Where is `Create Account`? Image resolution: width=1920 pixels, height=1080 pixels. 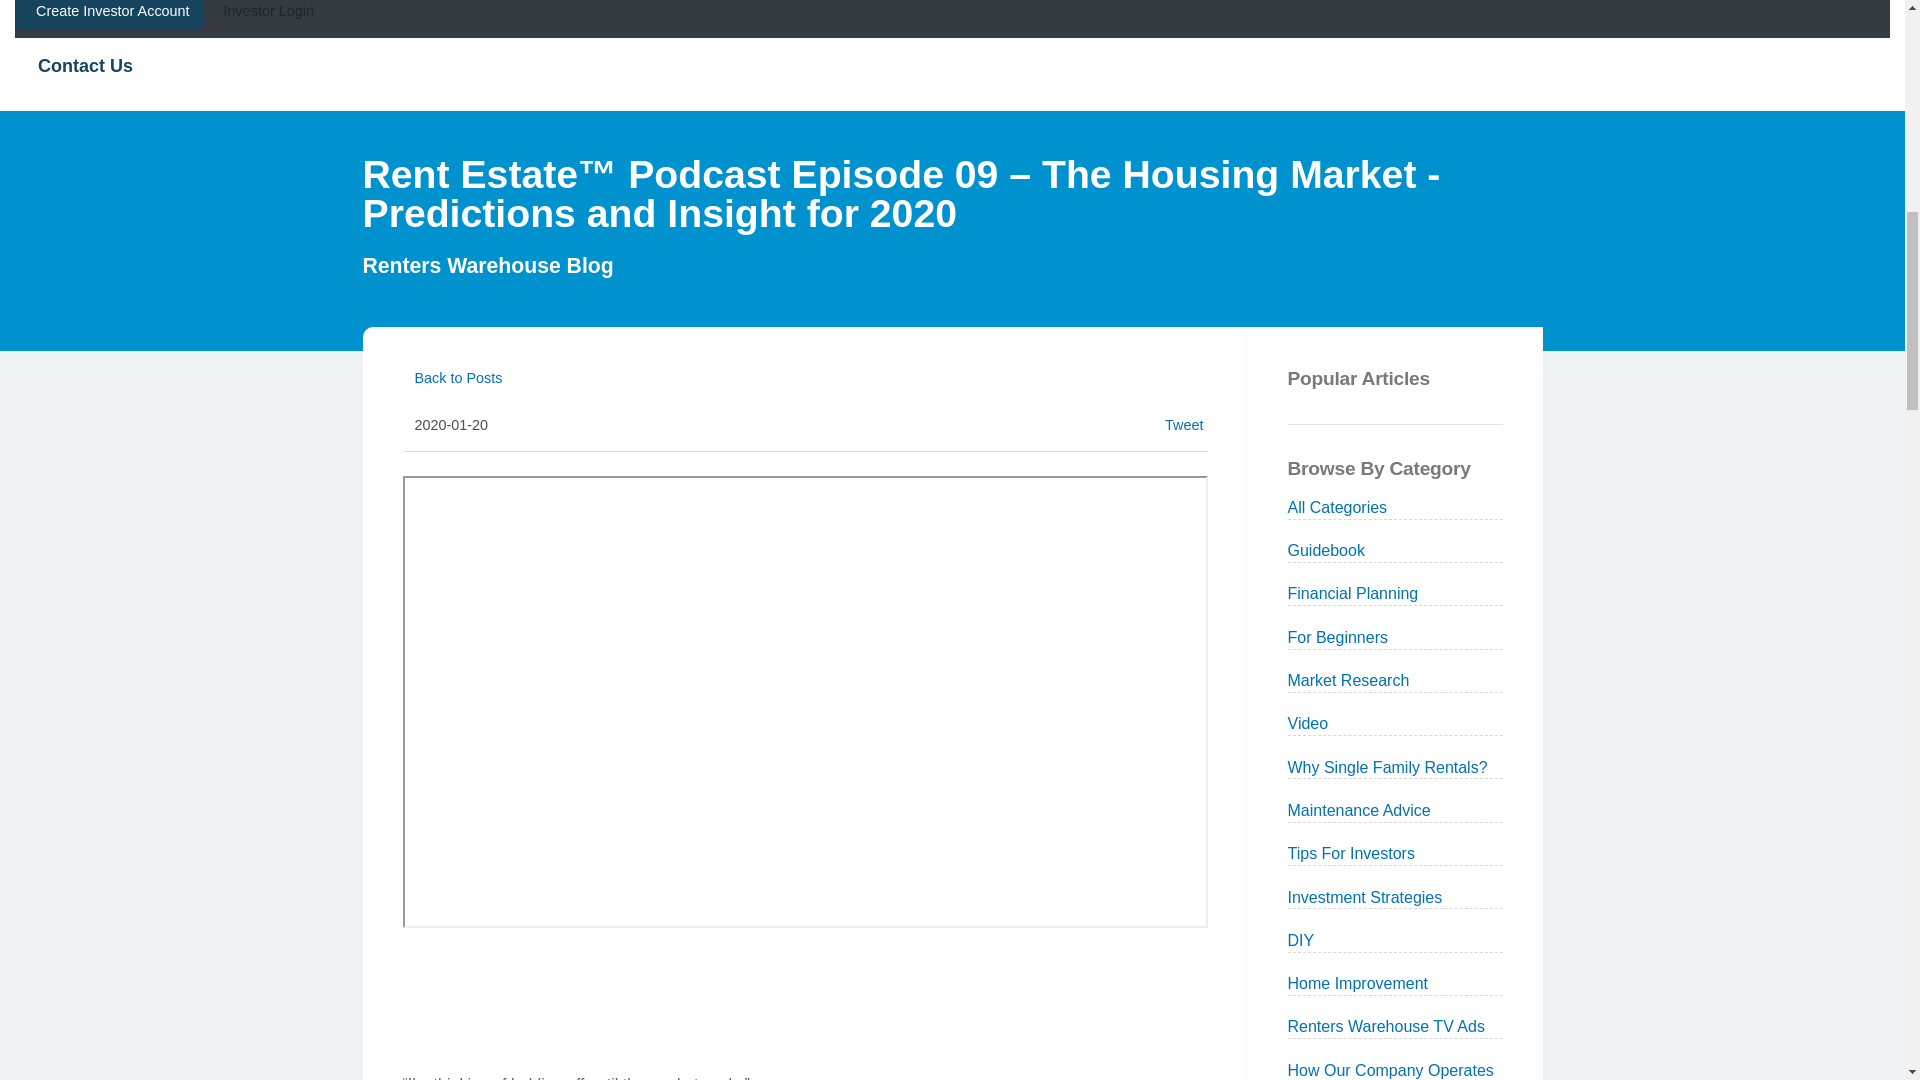 Create Account is located at coordinates (109, 15).